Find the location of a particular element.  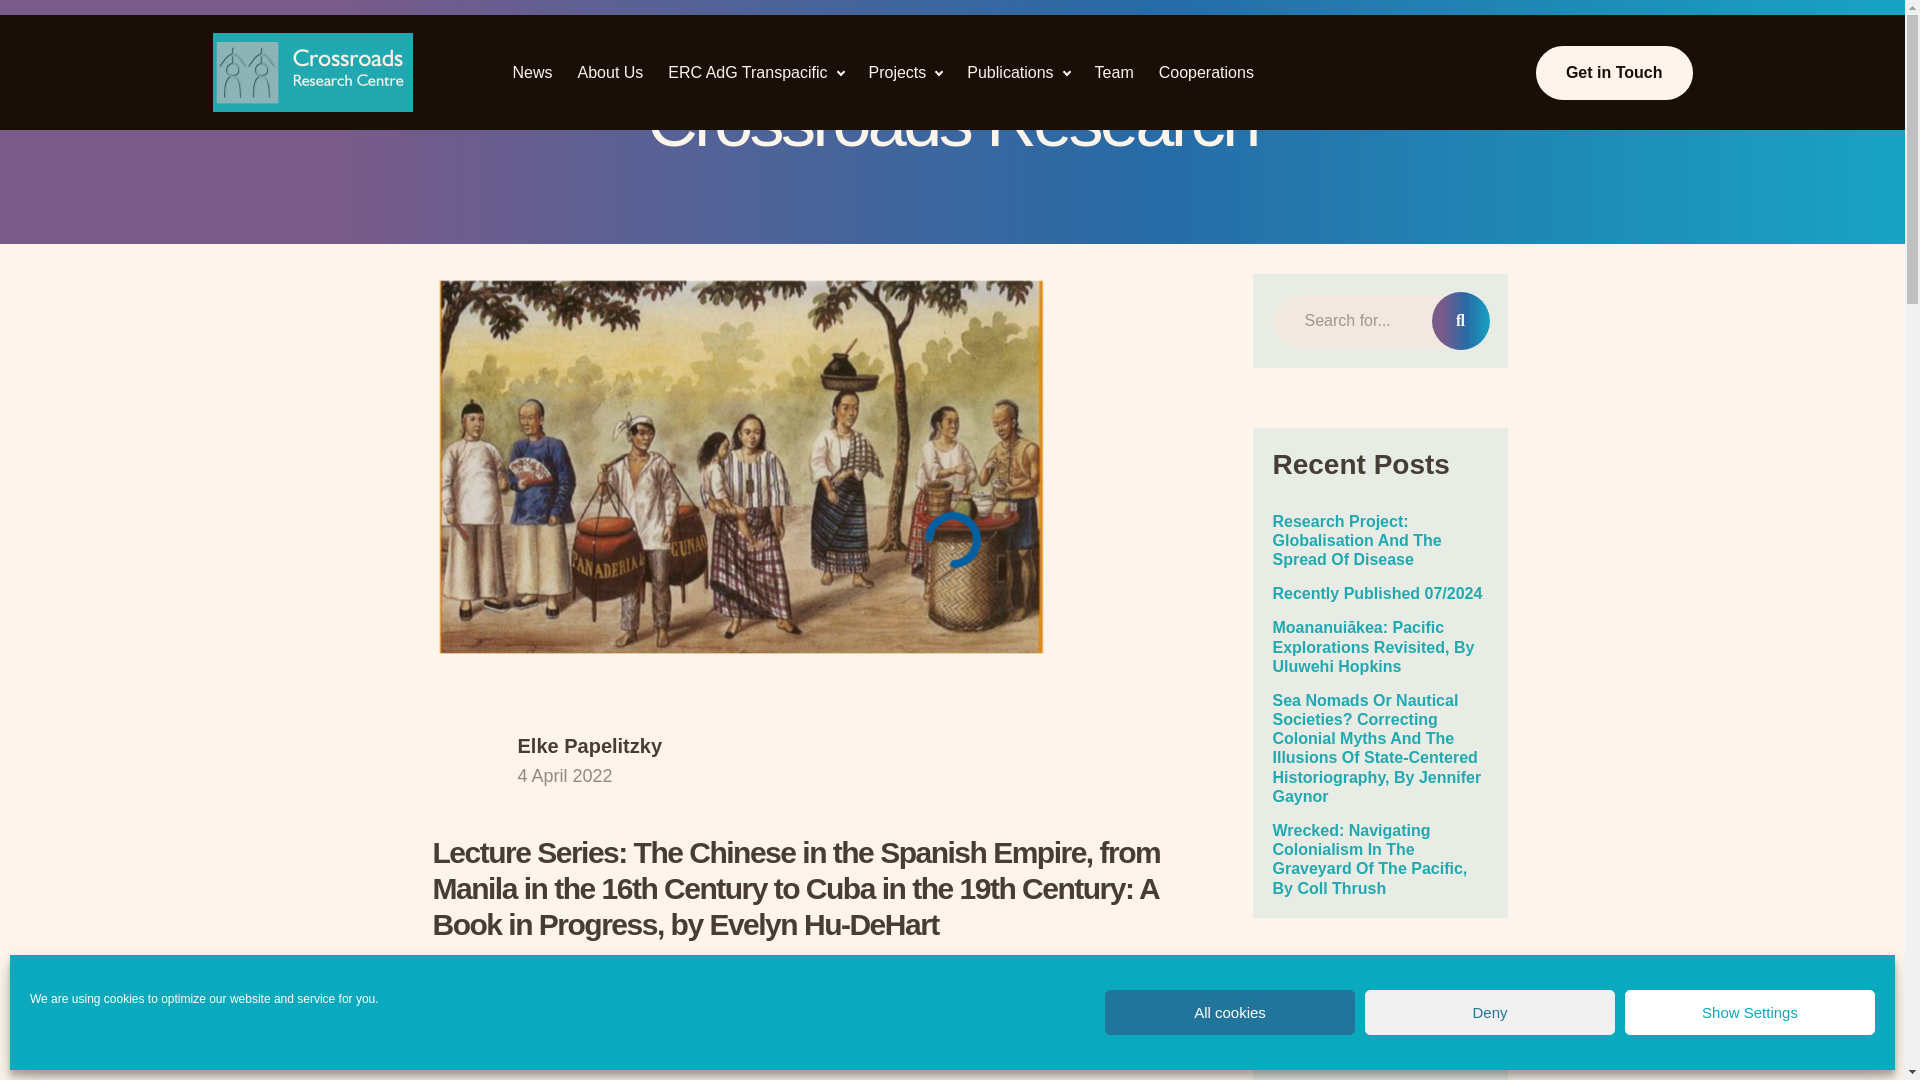

News is located at coordinates (532, 71).